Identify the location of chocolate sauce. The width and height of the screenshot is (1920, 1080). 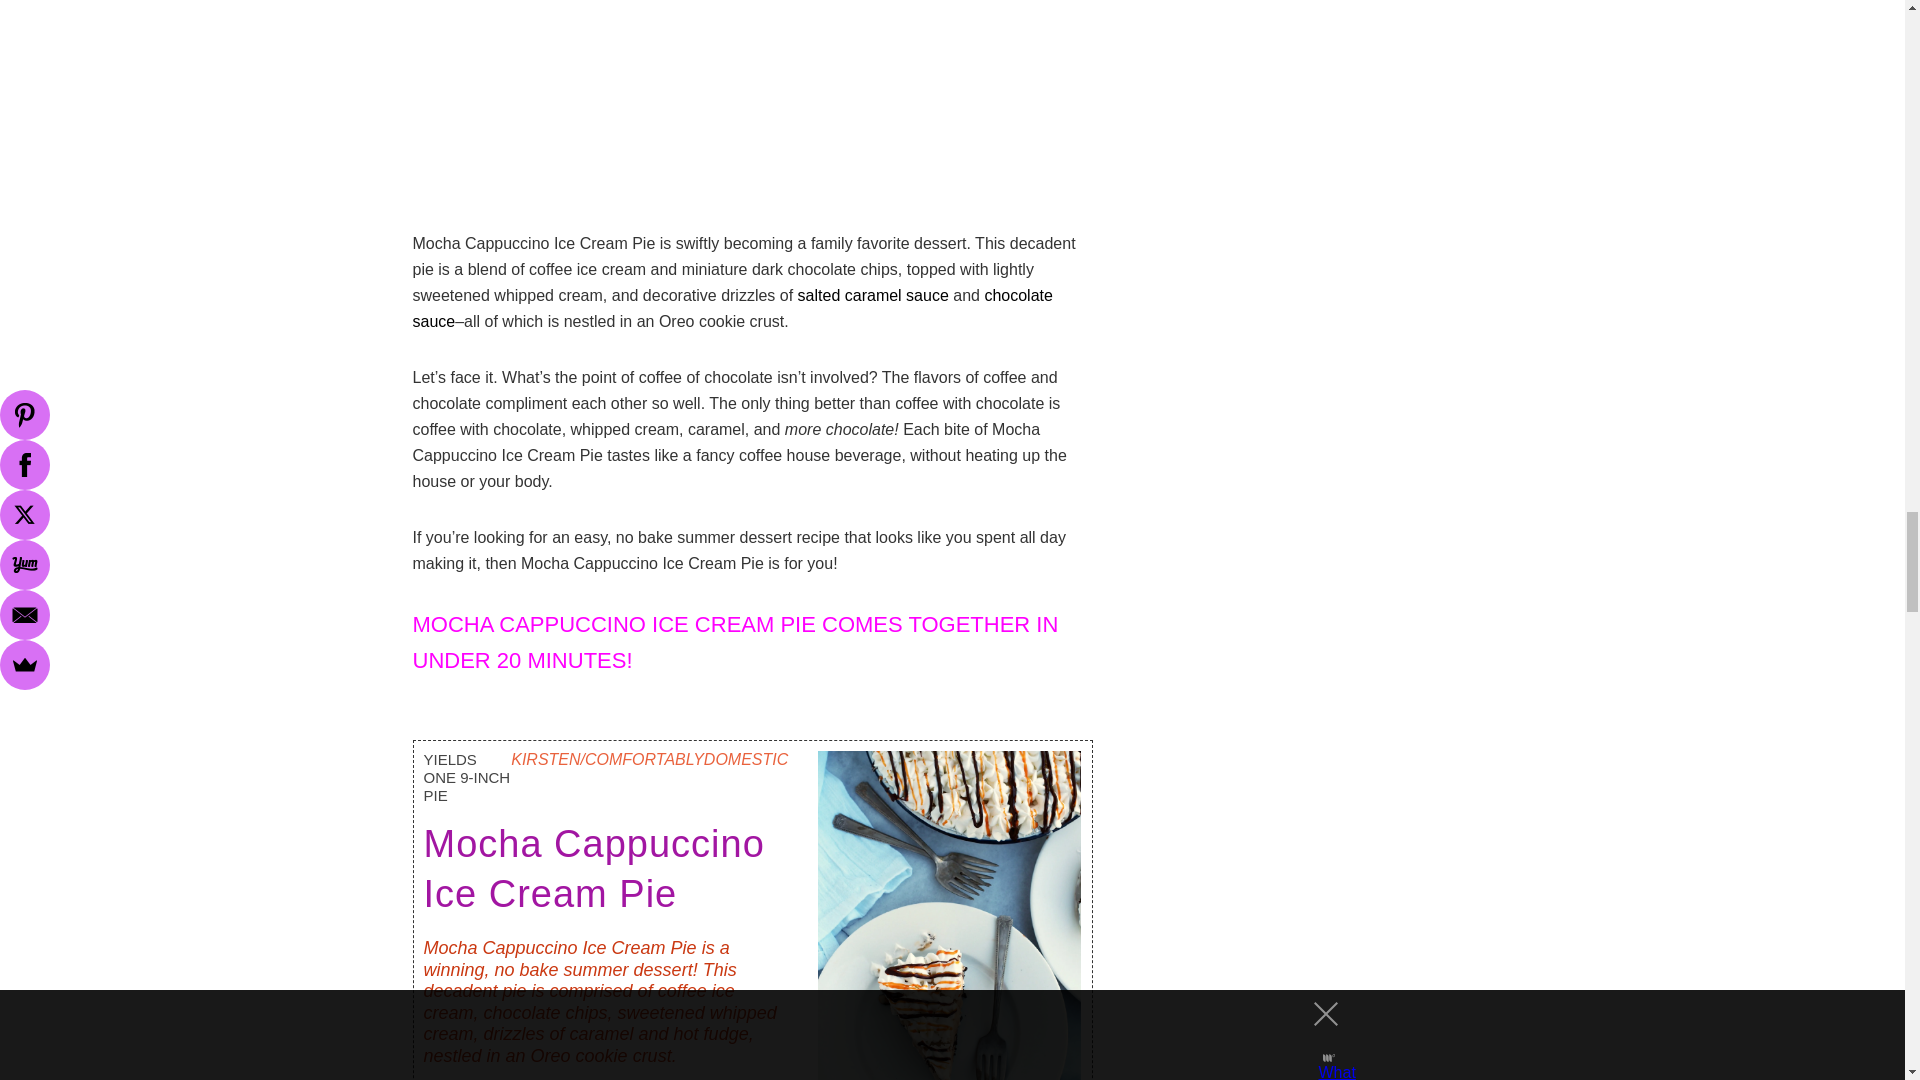
(732, 308).